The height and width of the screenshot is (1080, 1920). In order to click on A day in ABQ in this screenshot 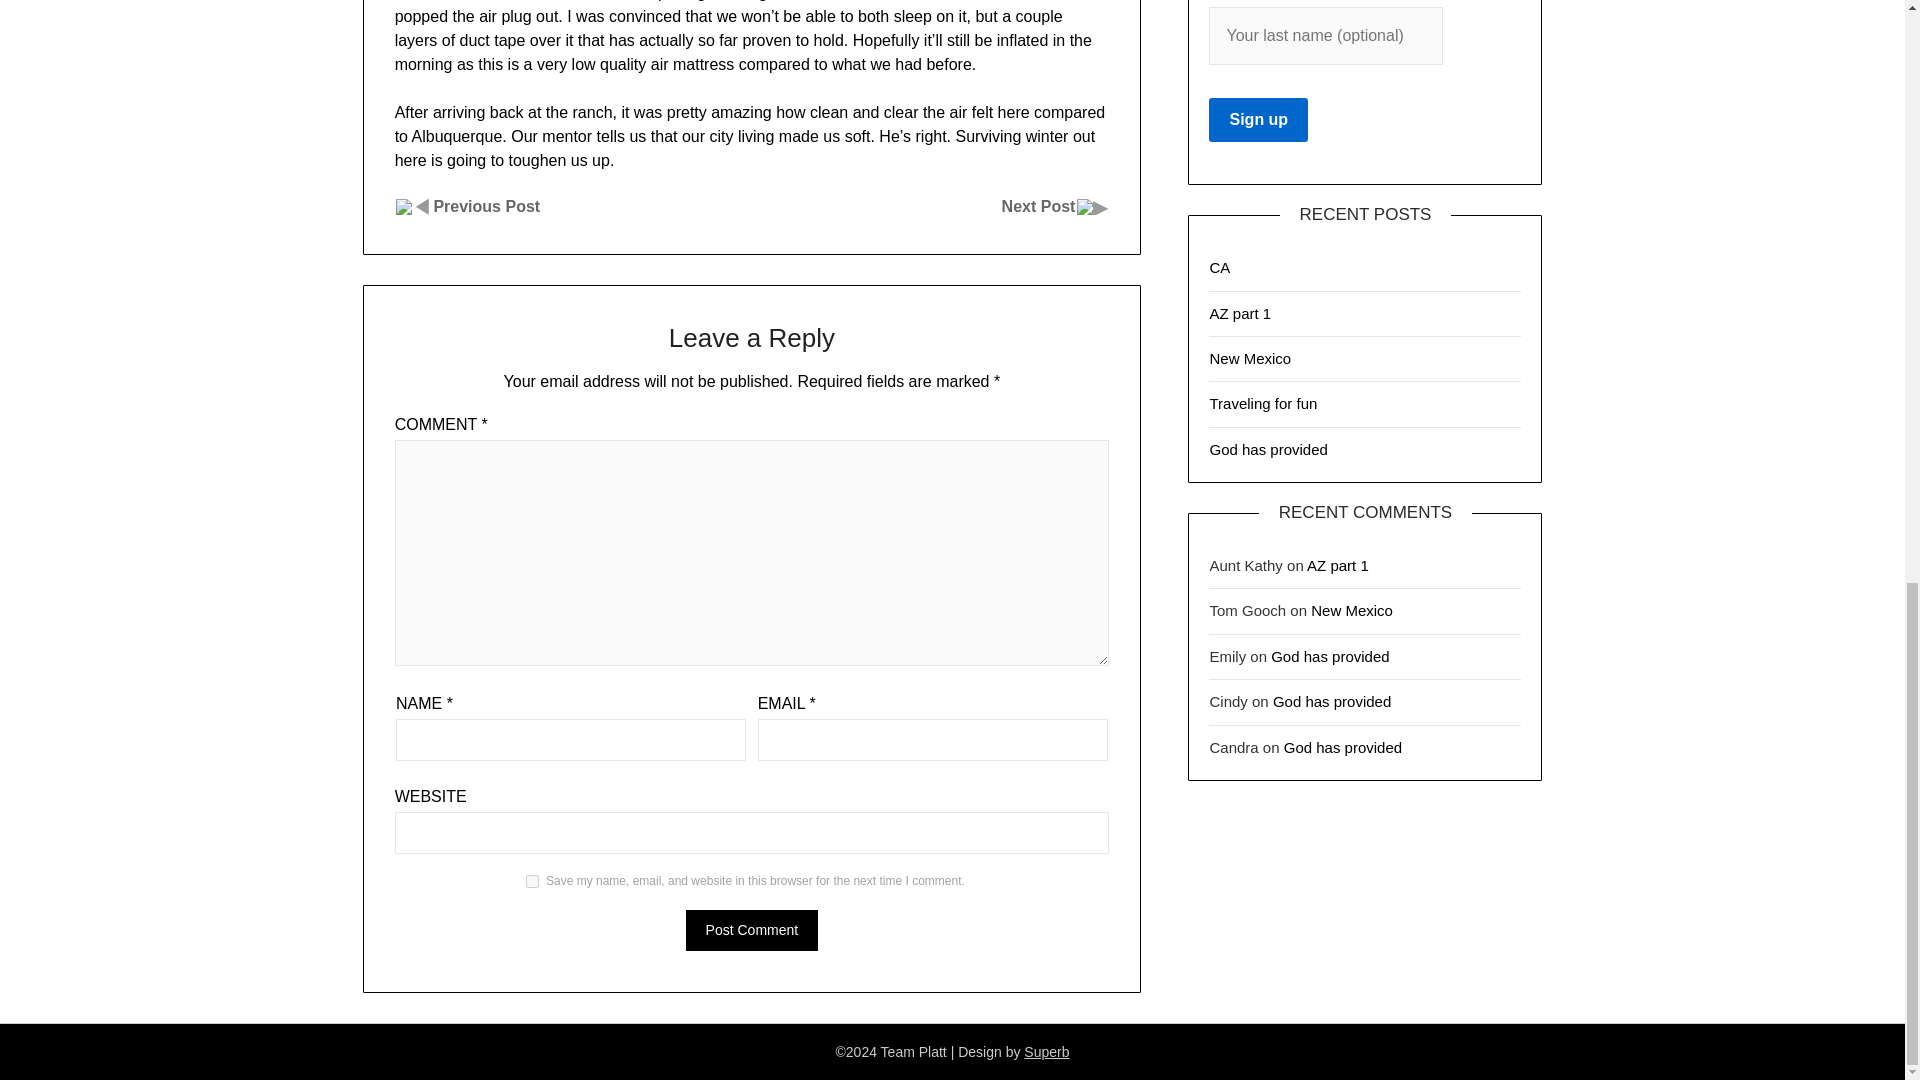, I will do `click(486, 206)`.